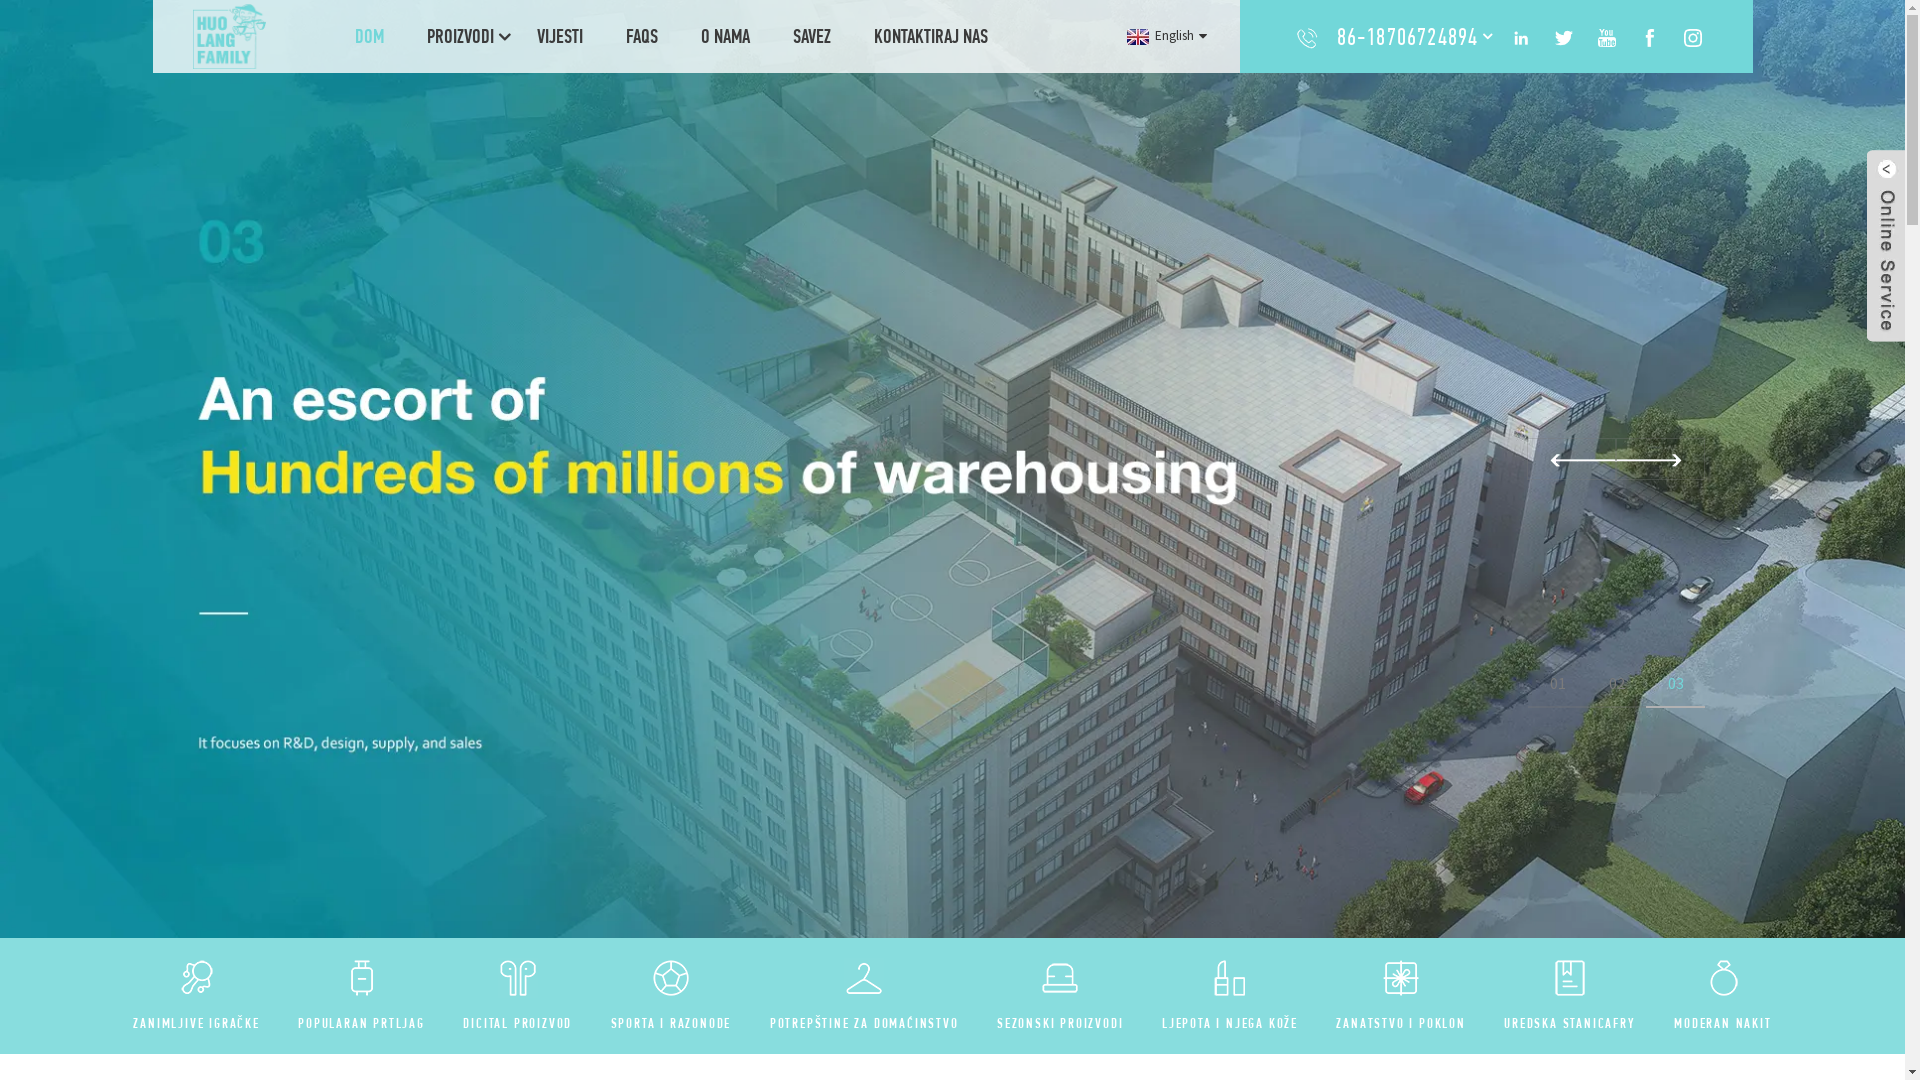 Image resolution: width=1920 pixels, height=1080 pixels. I want to click on PROIZVODI, so click(460, 36).